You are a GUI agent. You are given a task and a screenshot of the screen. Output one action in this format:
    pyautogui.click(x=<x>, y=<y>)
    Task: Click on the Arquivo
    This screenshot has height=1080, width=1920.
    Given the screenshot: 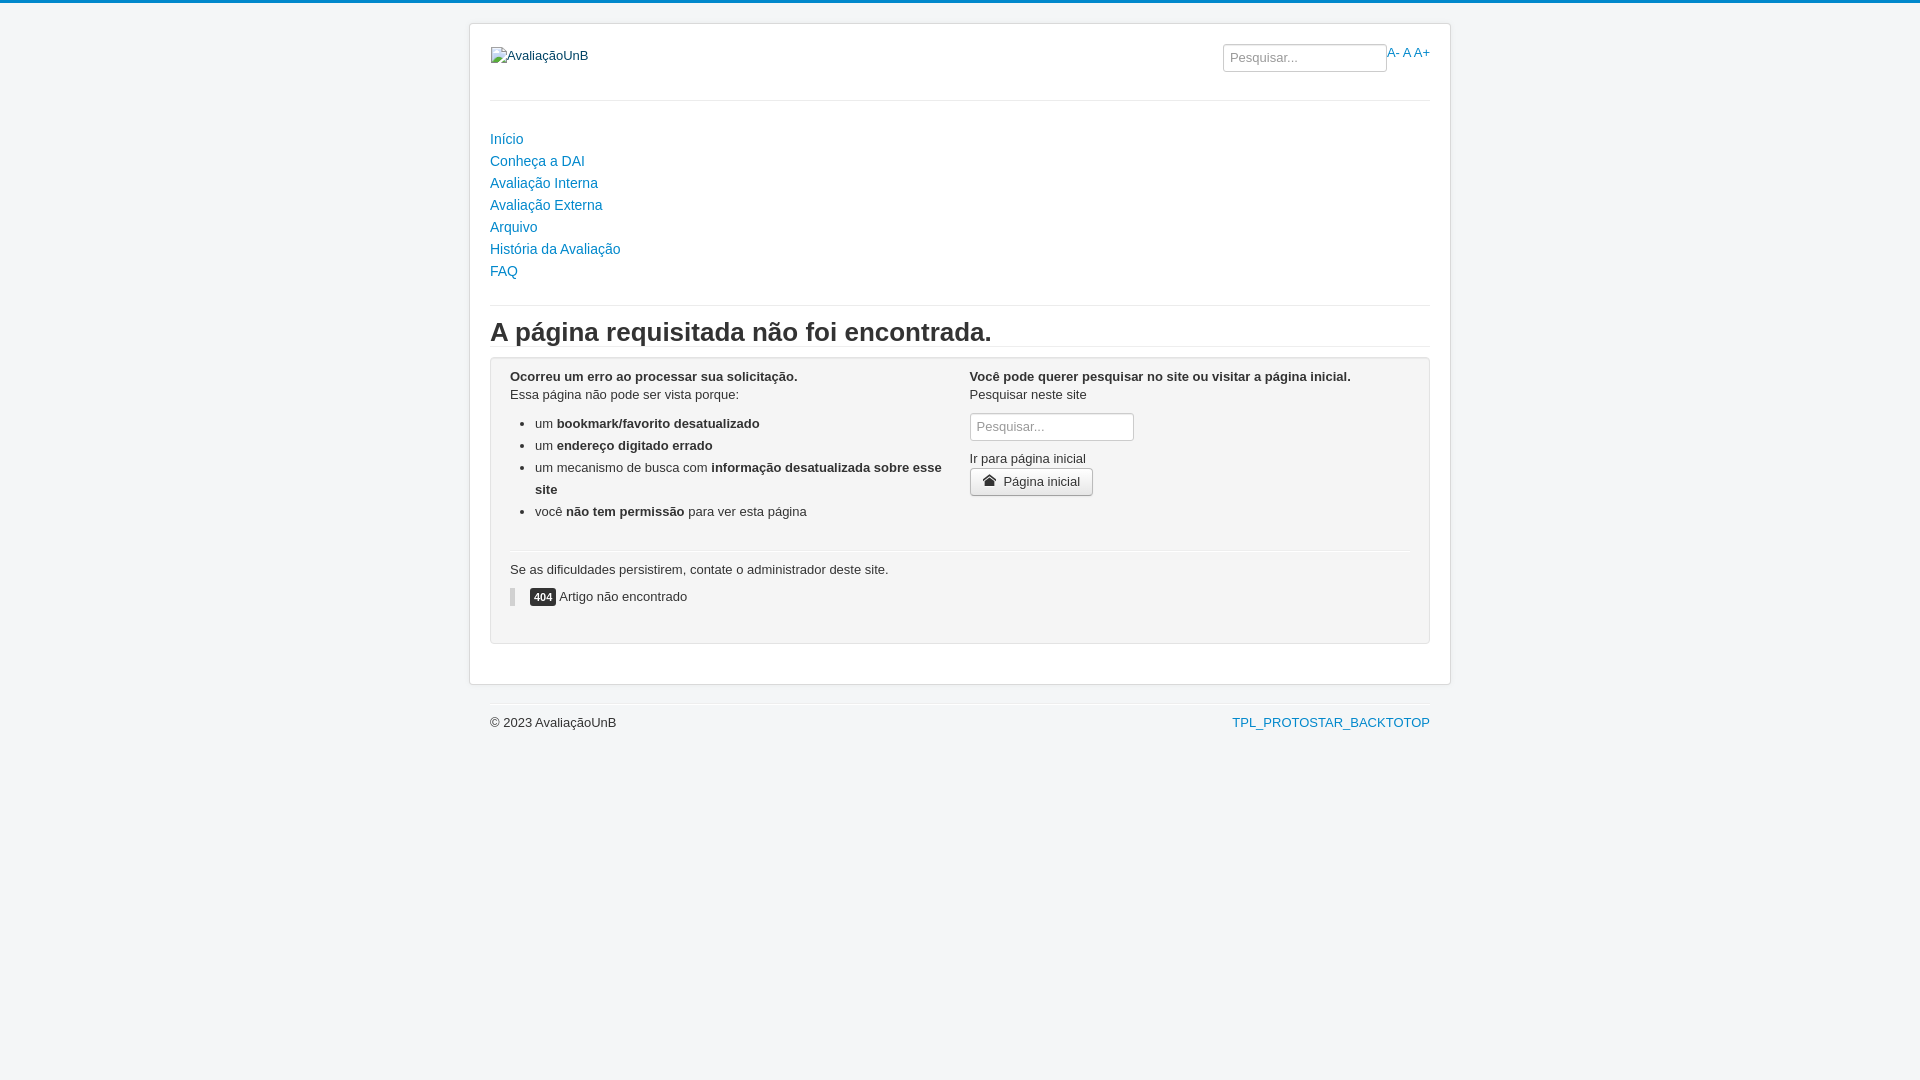 What is the action you would take?
    pyautogui.click(x=960, y=227)
    